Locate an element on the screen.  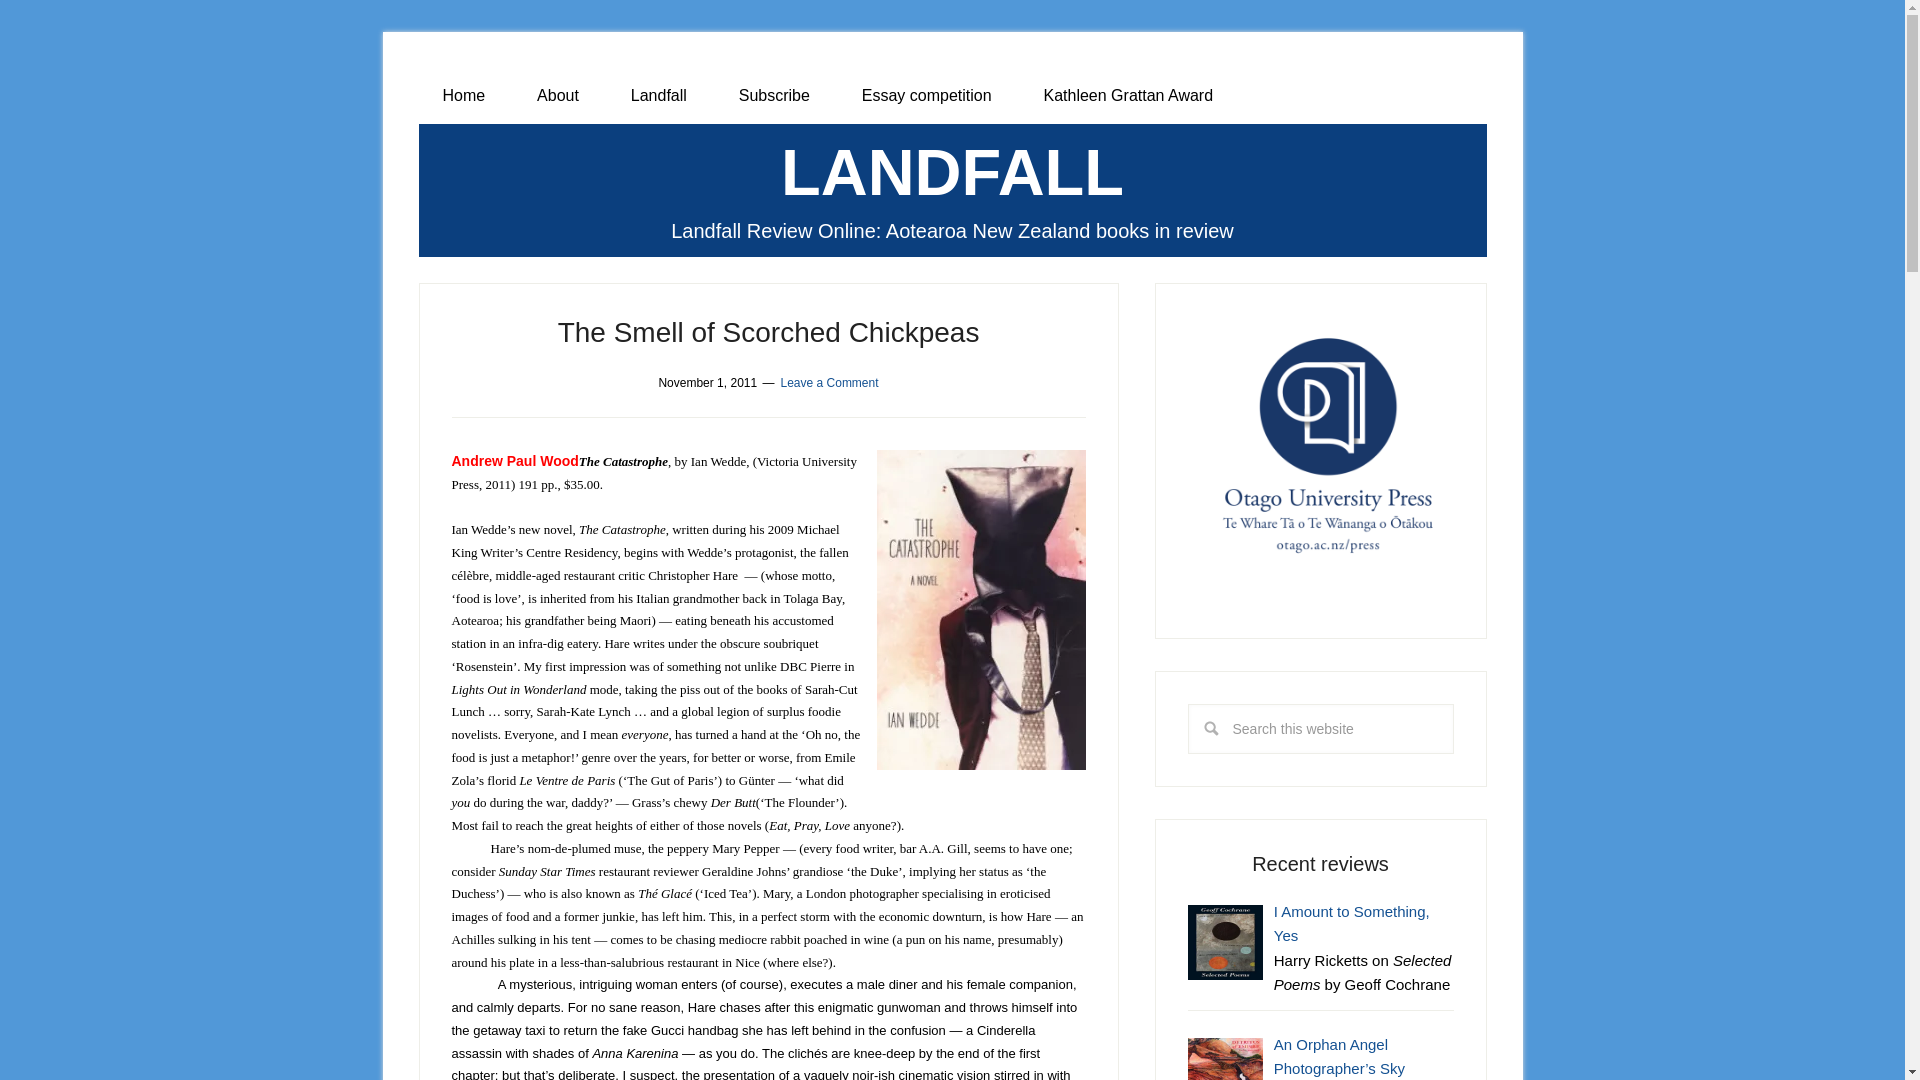
Subscribe is located at coordinates (774, 96).